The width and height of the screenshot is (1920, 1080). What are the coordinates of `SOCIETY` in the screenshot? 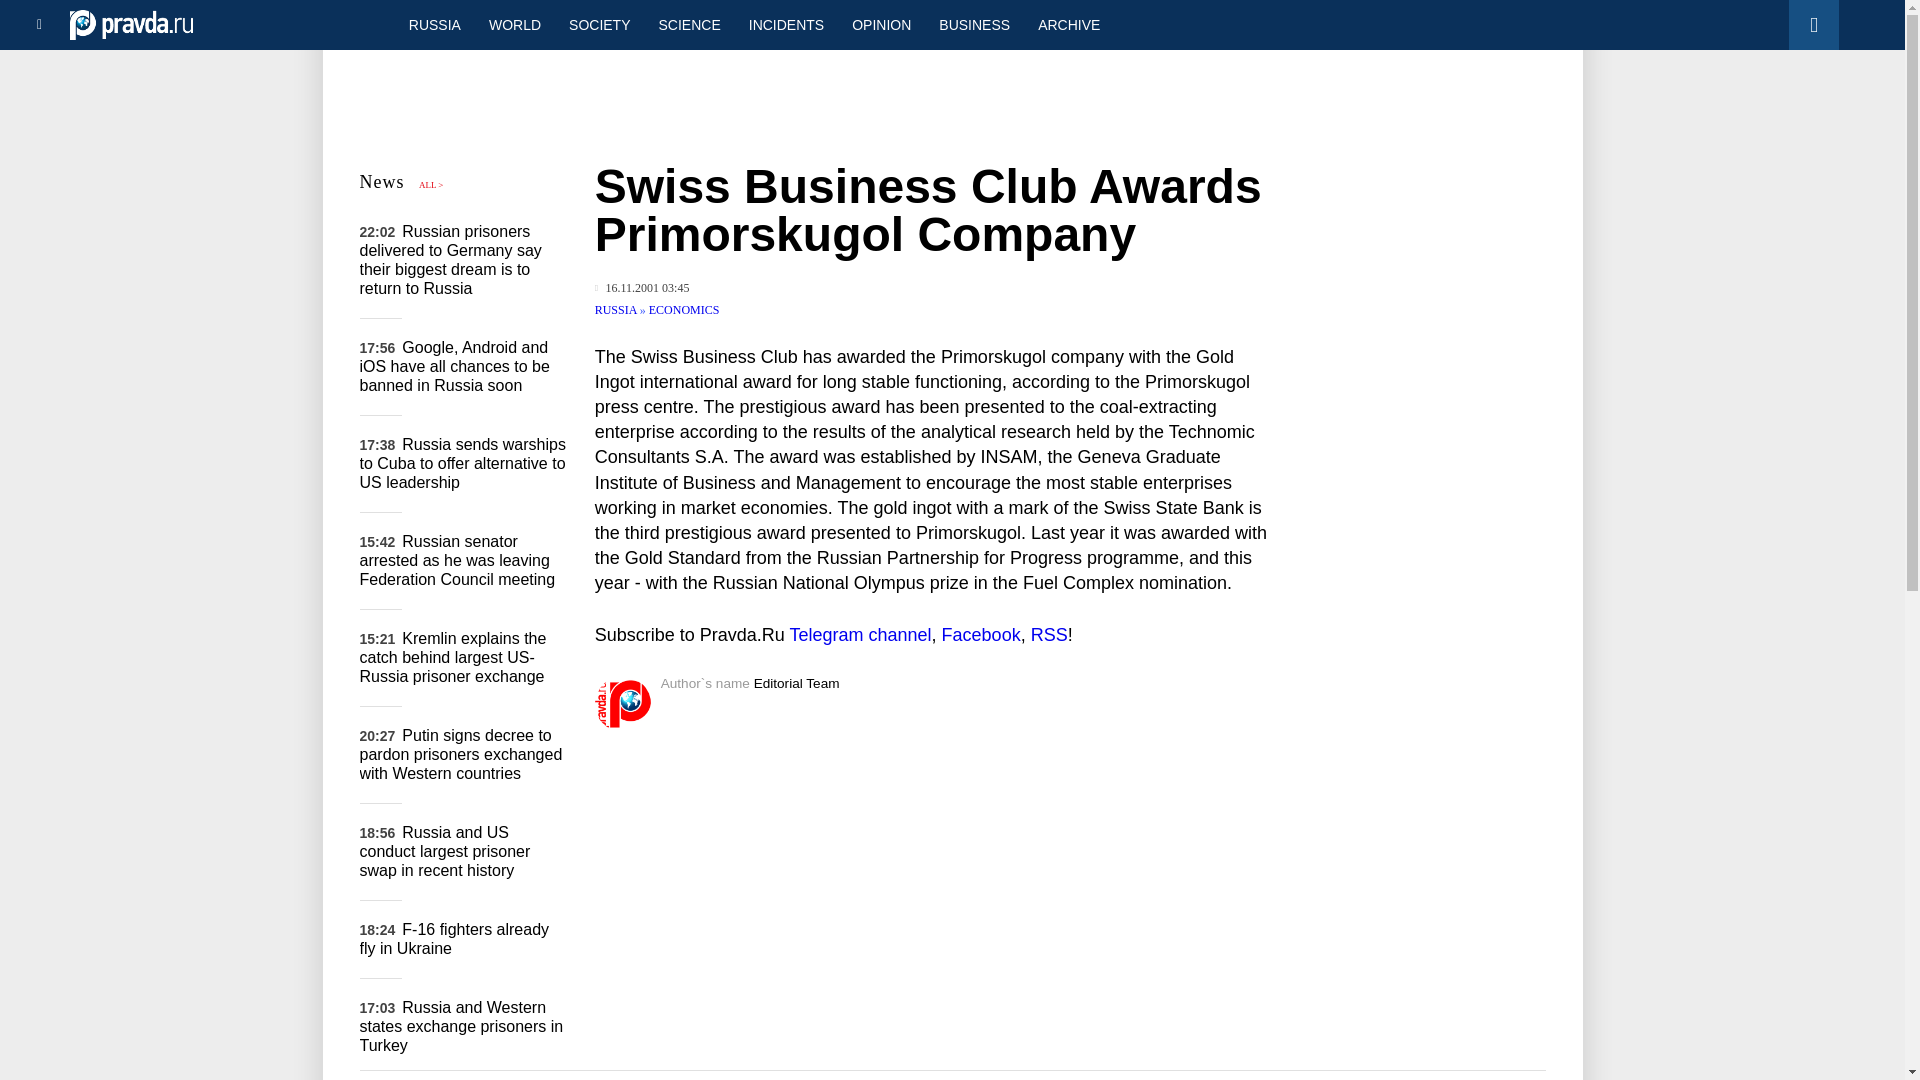 It's located at (598, 24).